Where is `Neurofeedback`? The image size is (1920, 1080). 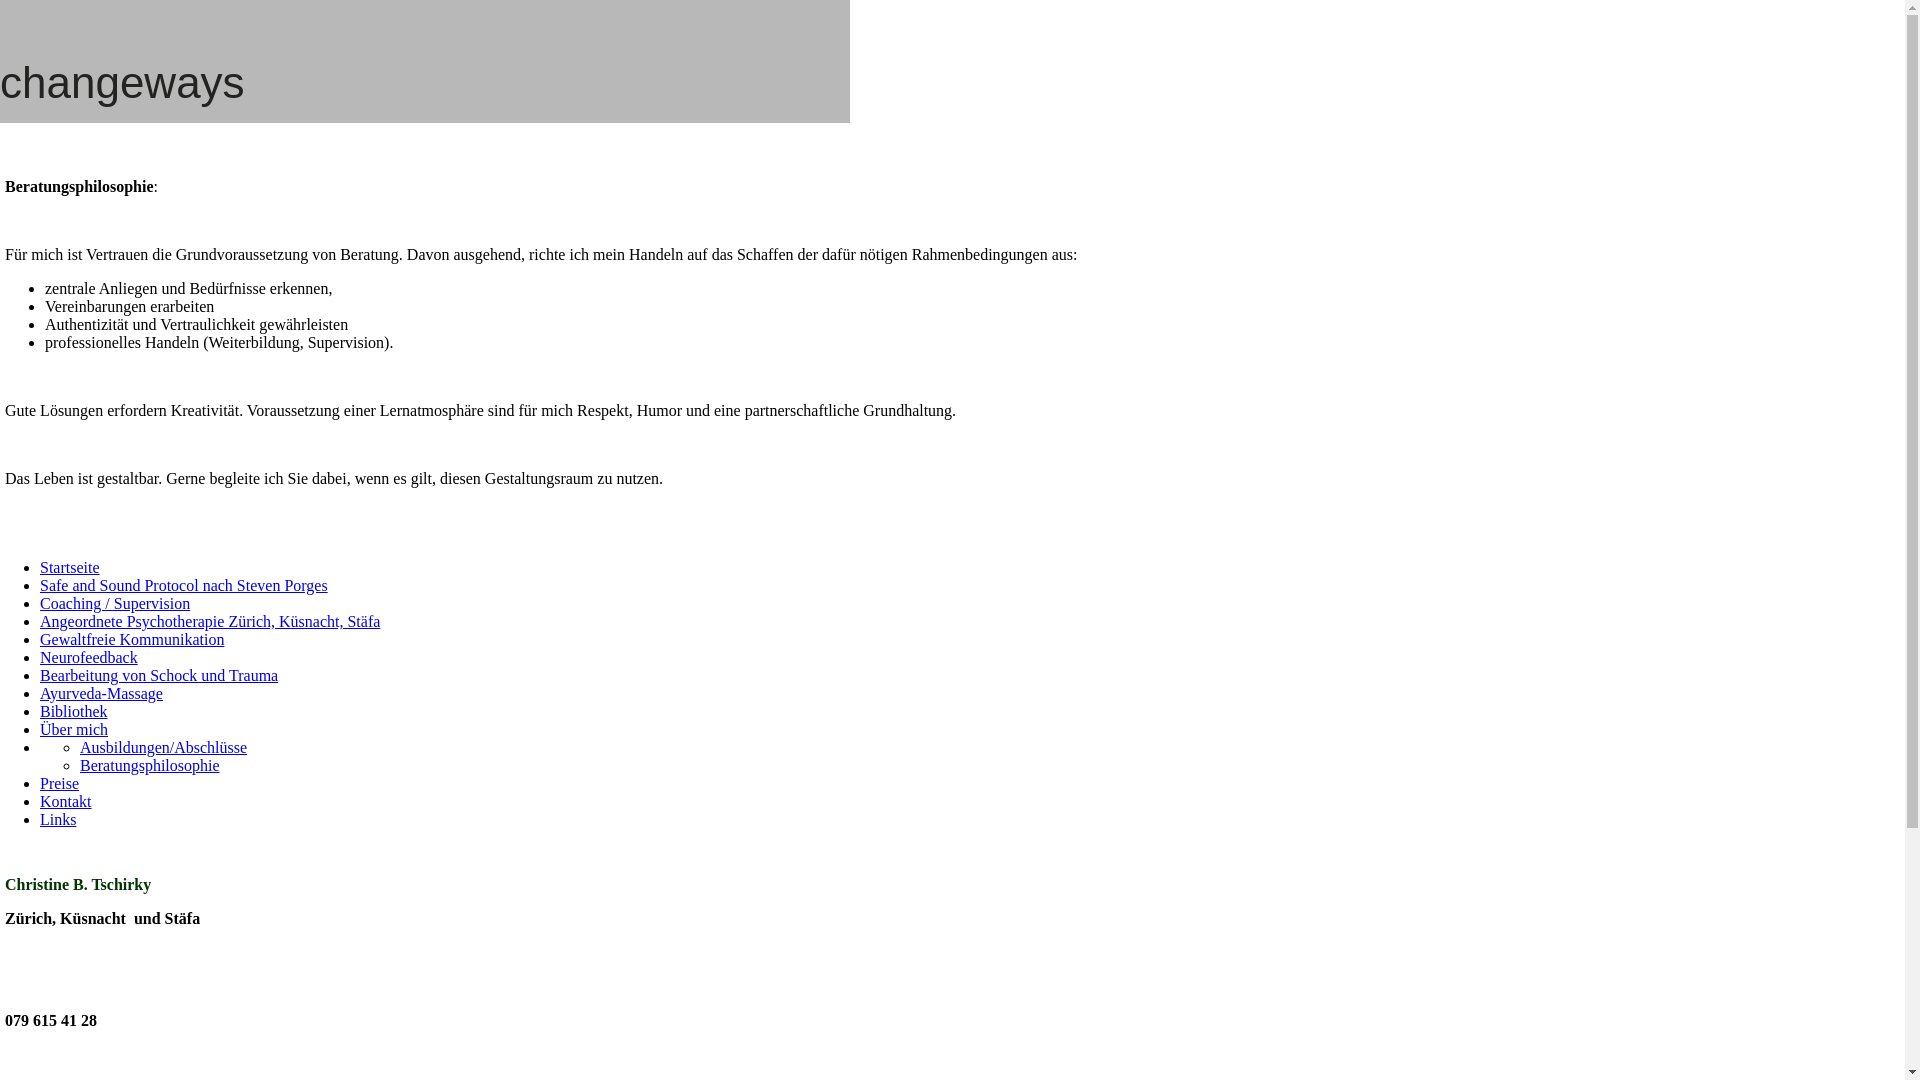
Neurofeedback is located at coordinates (89, 658).